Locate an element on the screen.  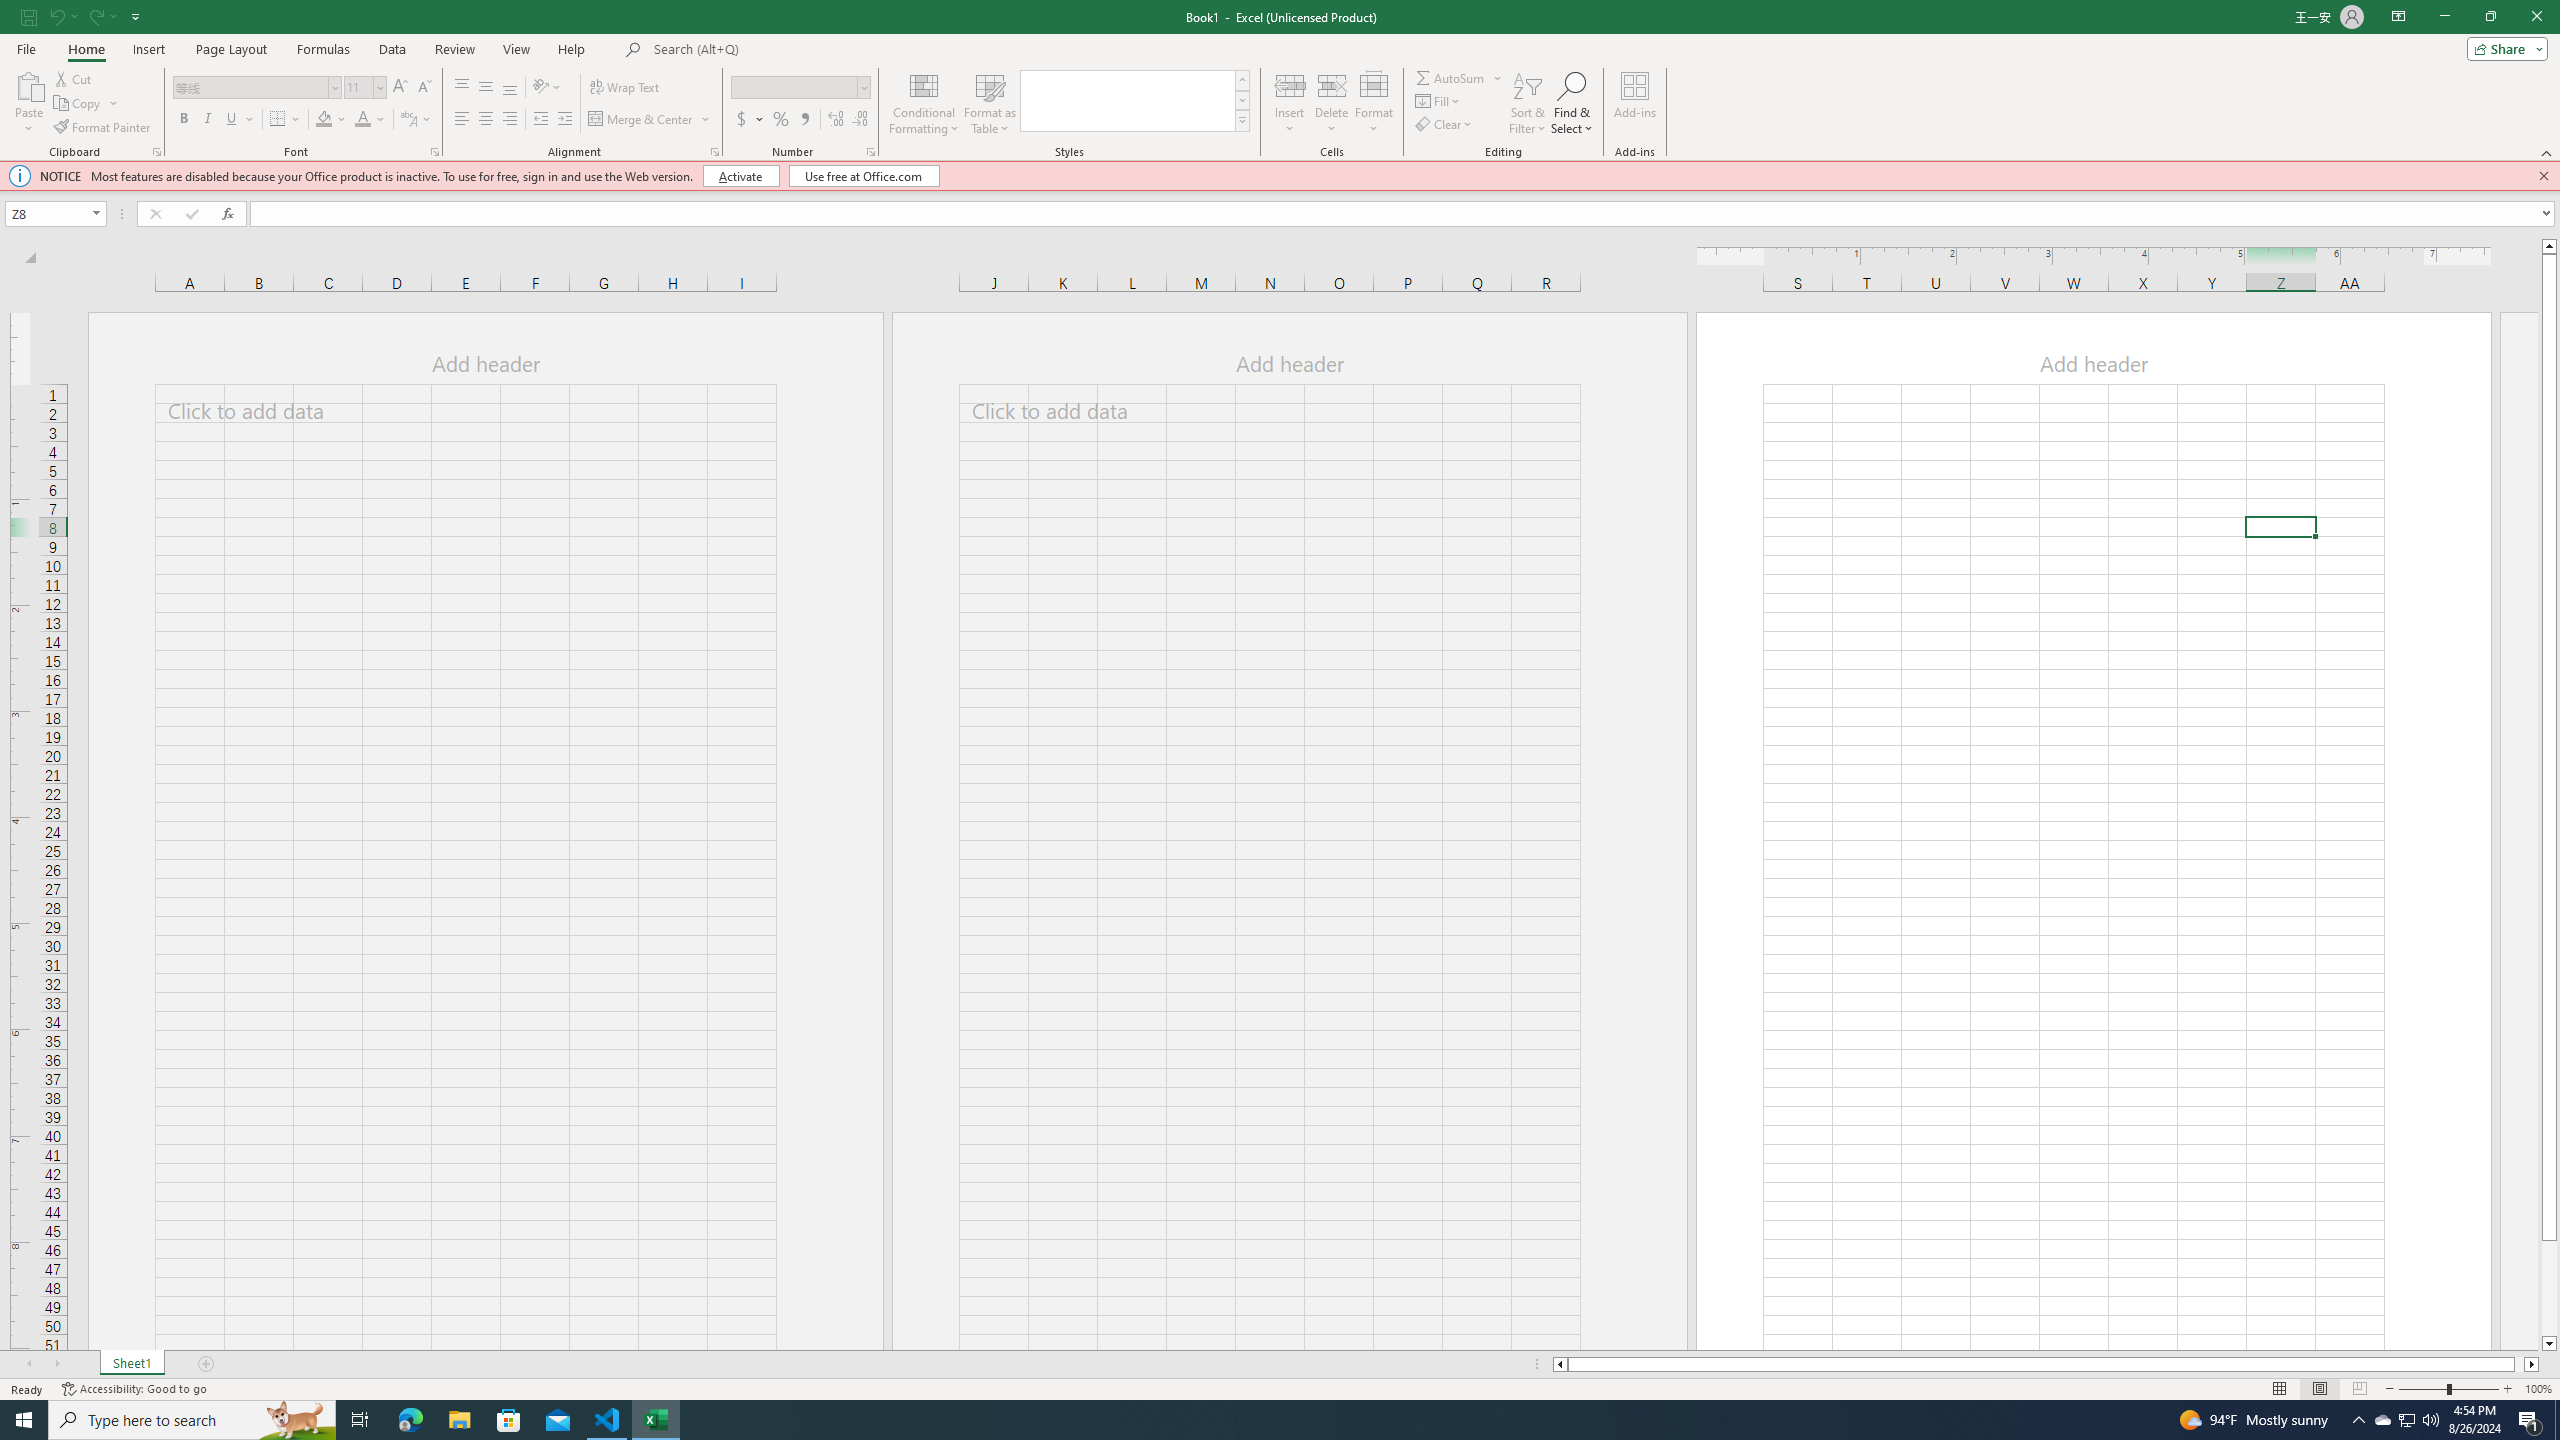
Font Color is located at coordinates (363, 120).